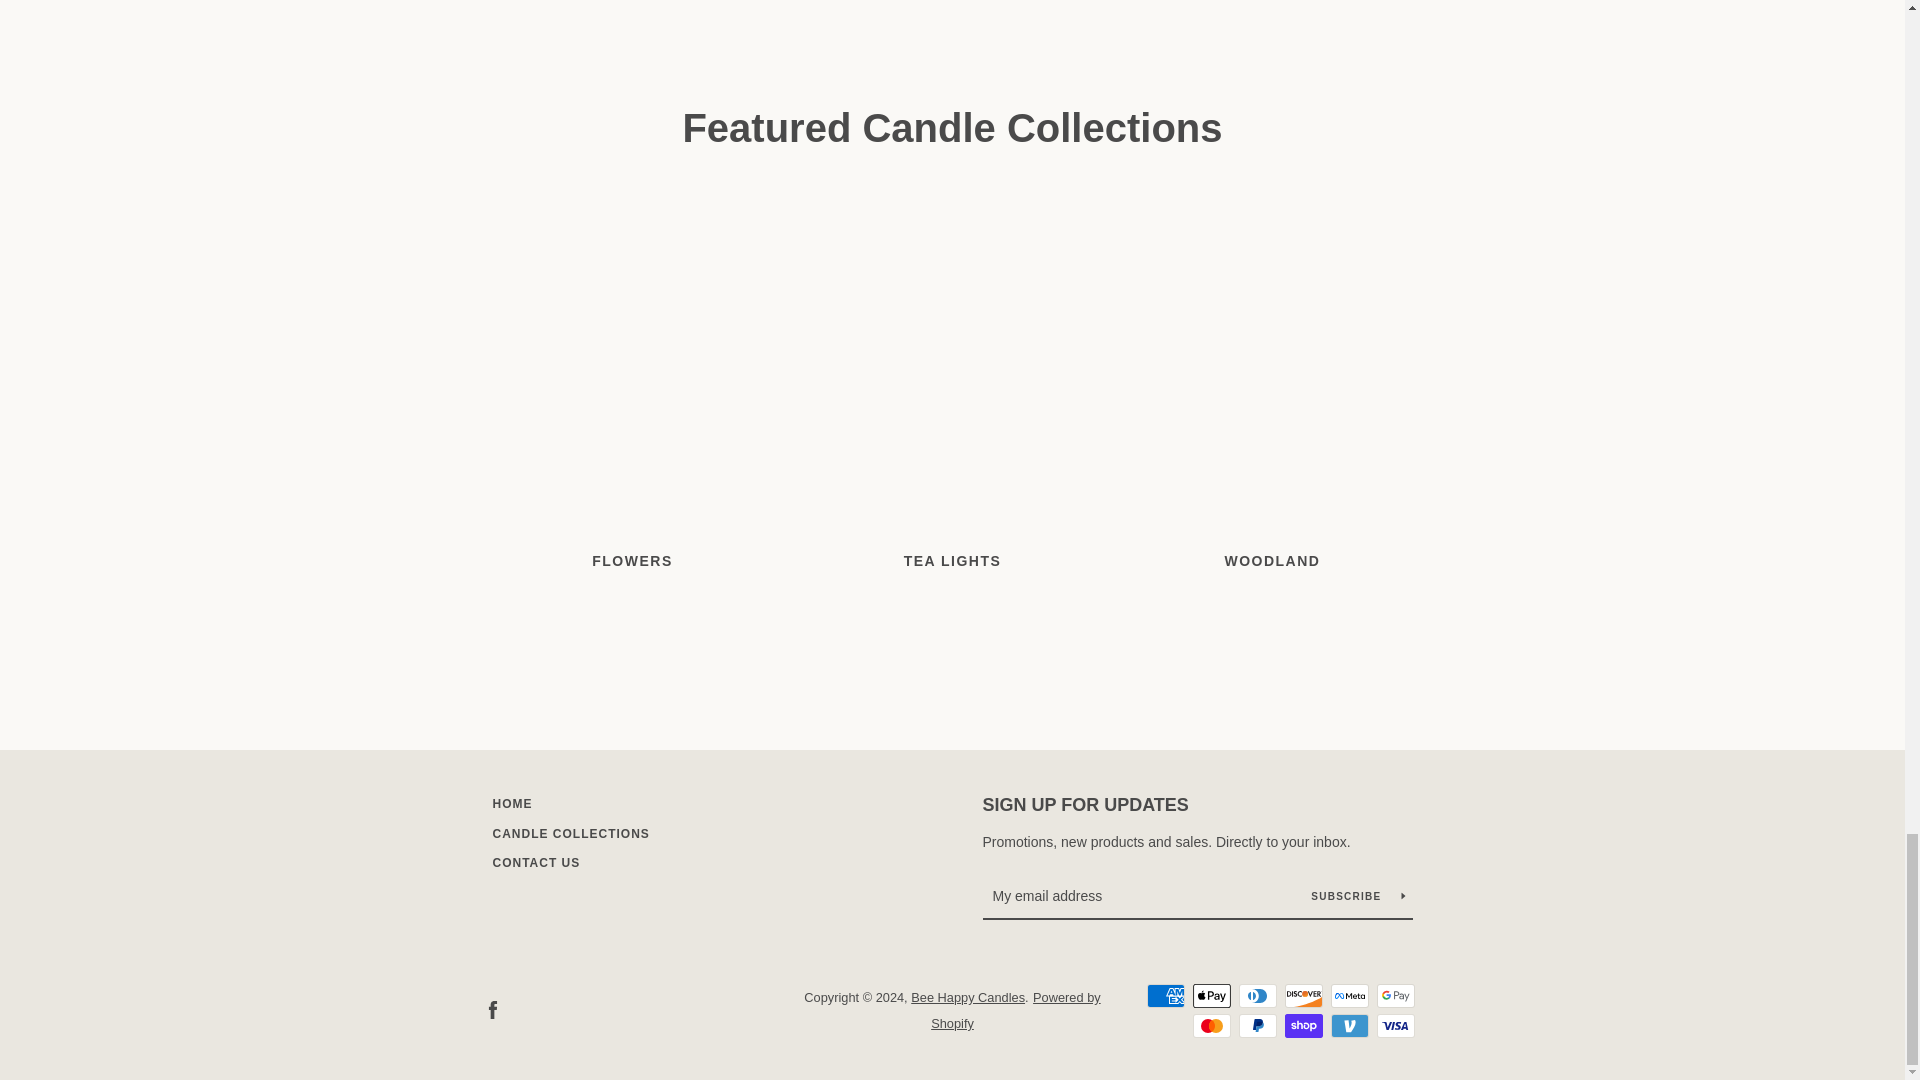  Describe the element at coordinates (511, 804) in the screenshot. I see `HOME` at that location.